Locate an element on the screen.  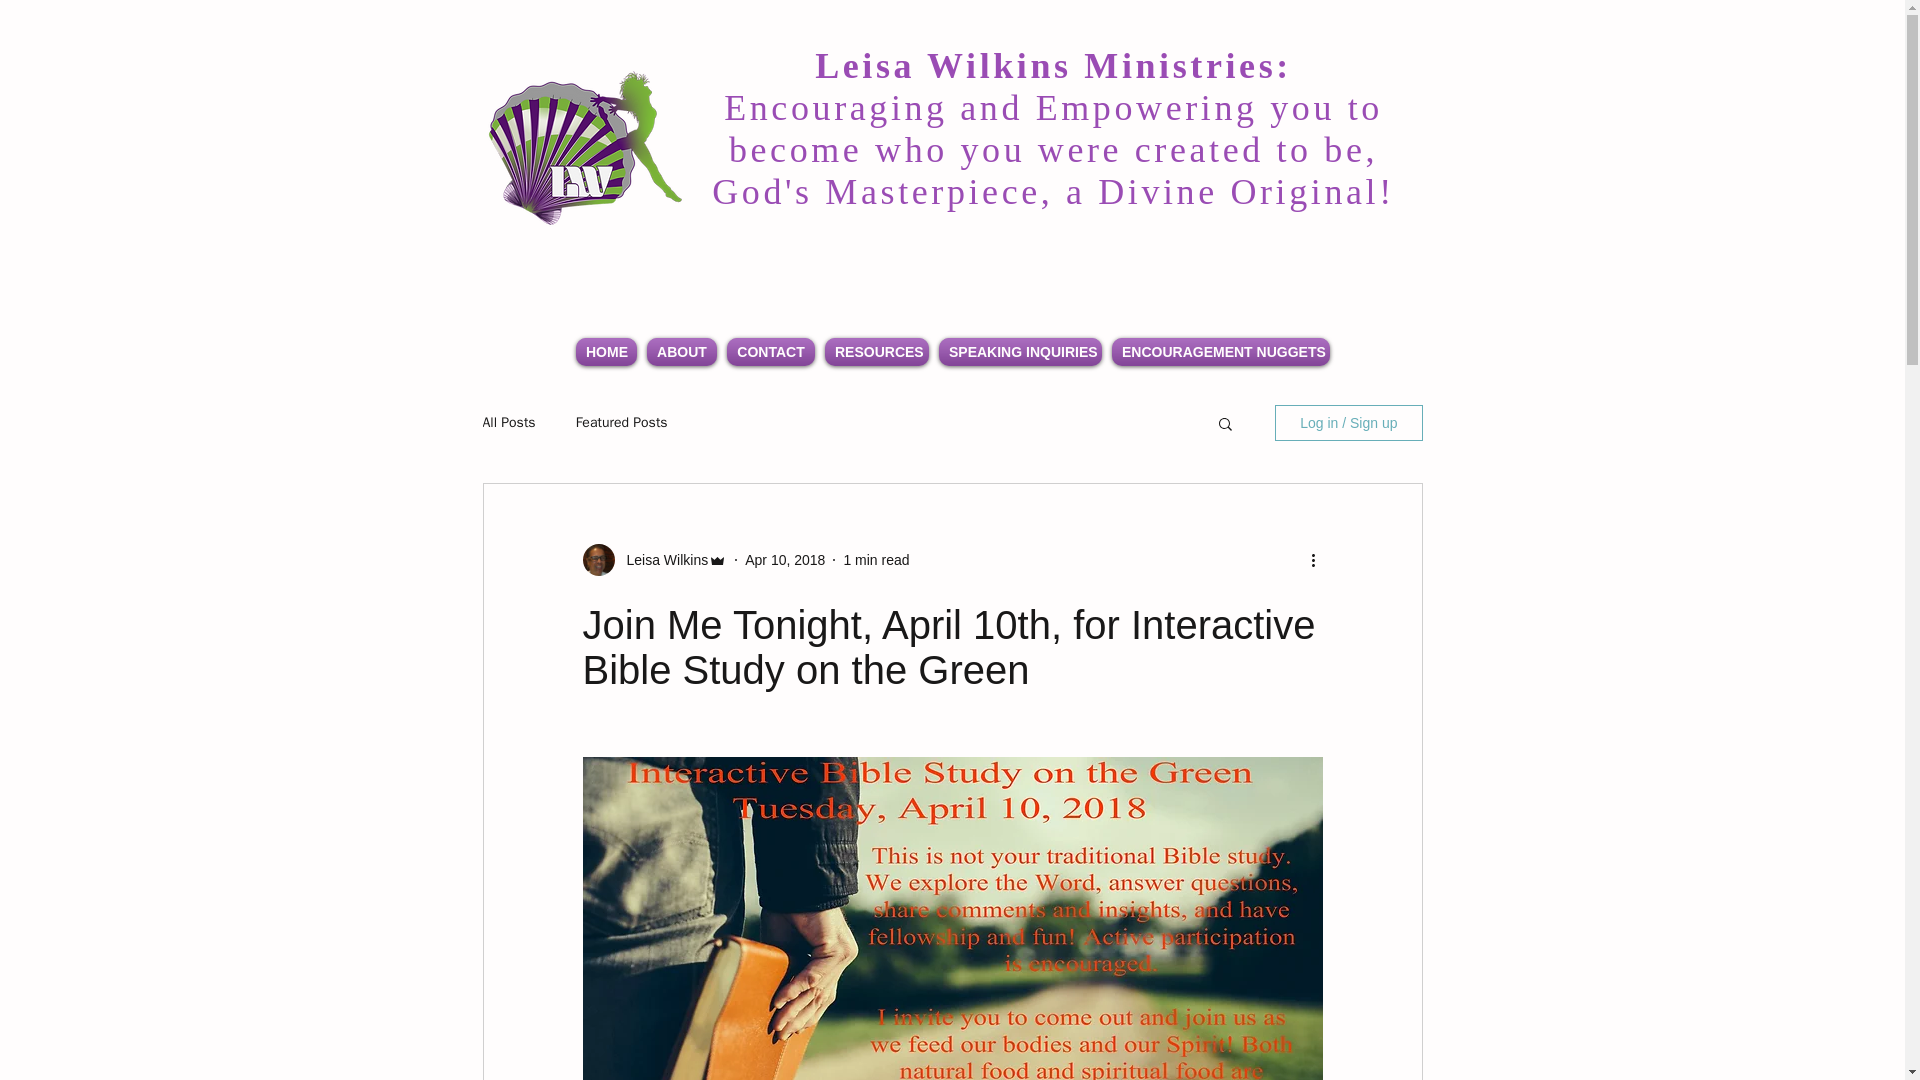
HOME is located at coordinates (606, 352).